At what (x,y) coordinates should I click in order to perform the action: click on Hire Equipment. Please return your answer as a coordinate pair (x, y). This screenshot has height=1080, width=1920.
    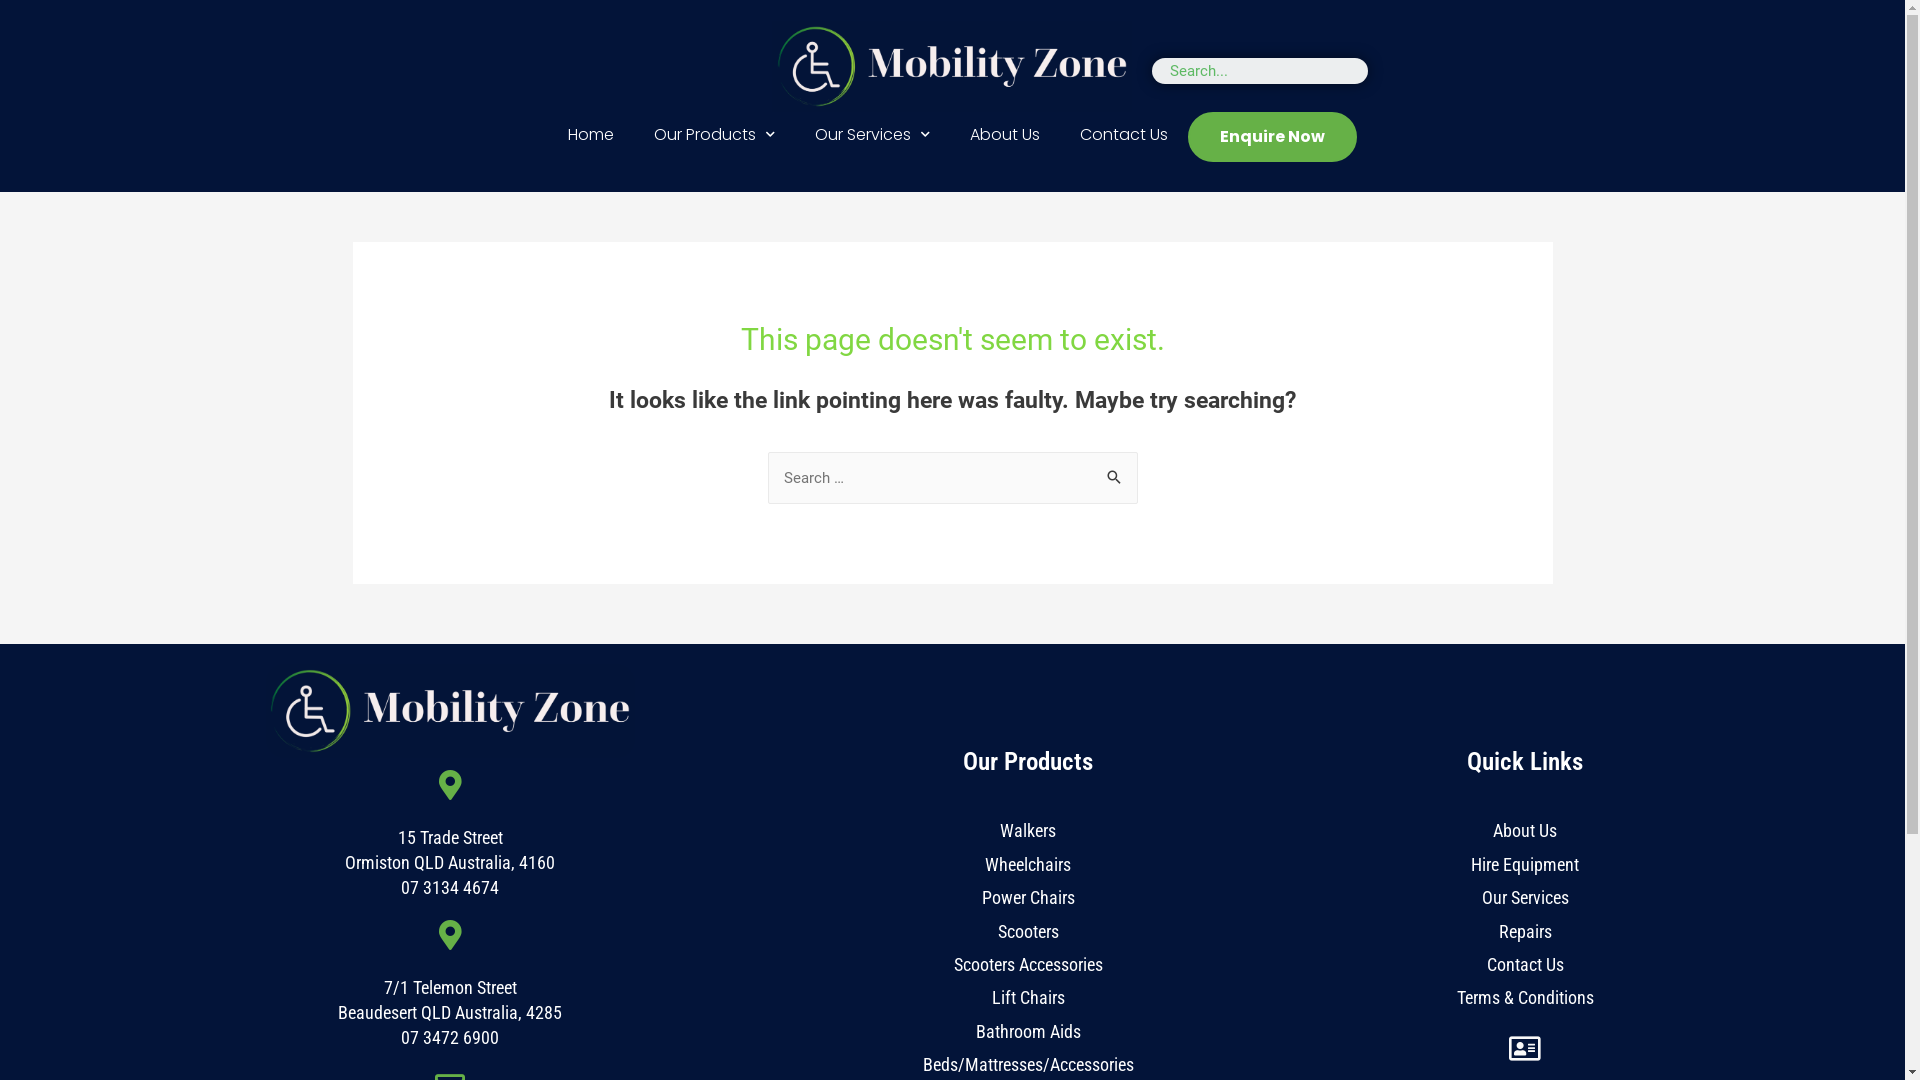
    Looking at the image, I should click on (1525, 864).